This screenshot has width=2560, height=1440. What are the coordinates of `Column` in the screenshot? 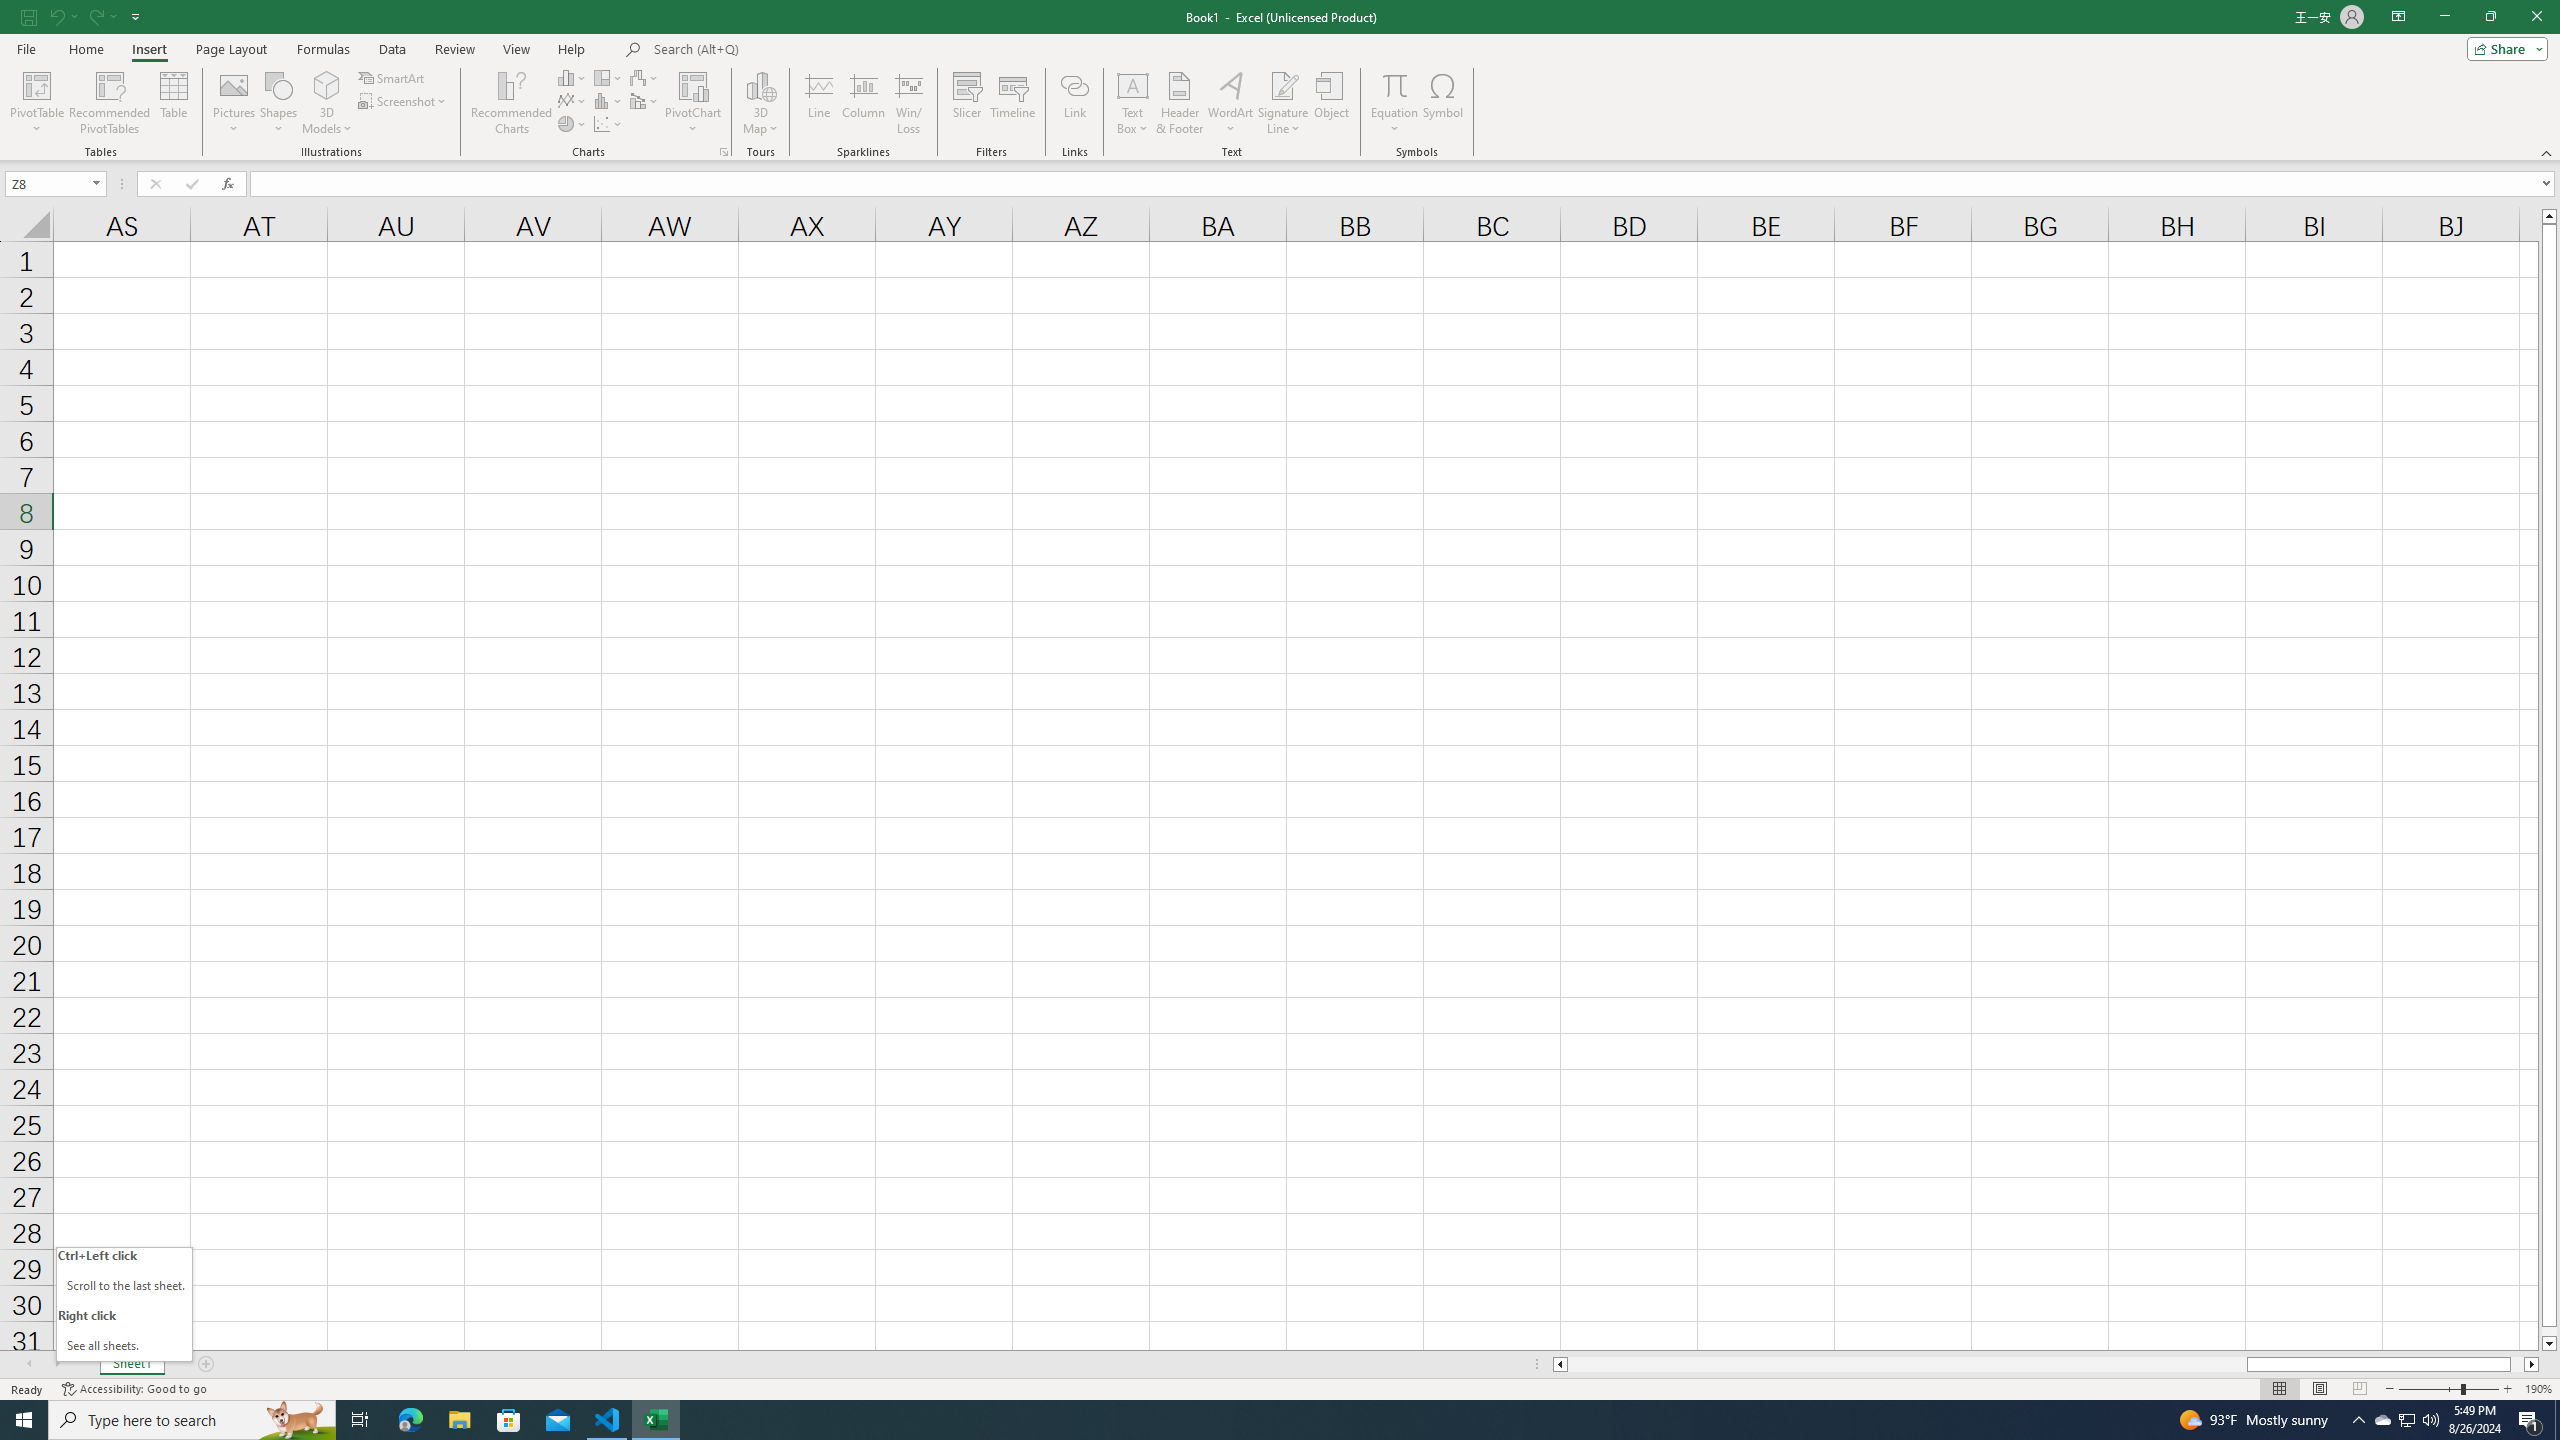 It's located at (864, 103).